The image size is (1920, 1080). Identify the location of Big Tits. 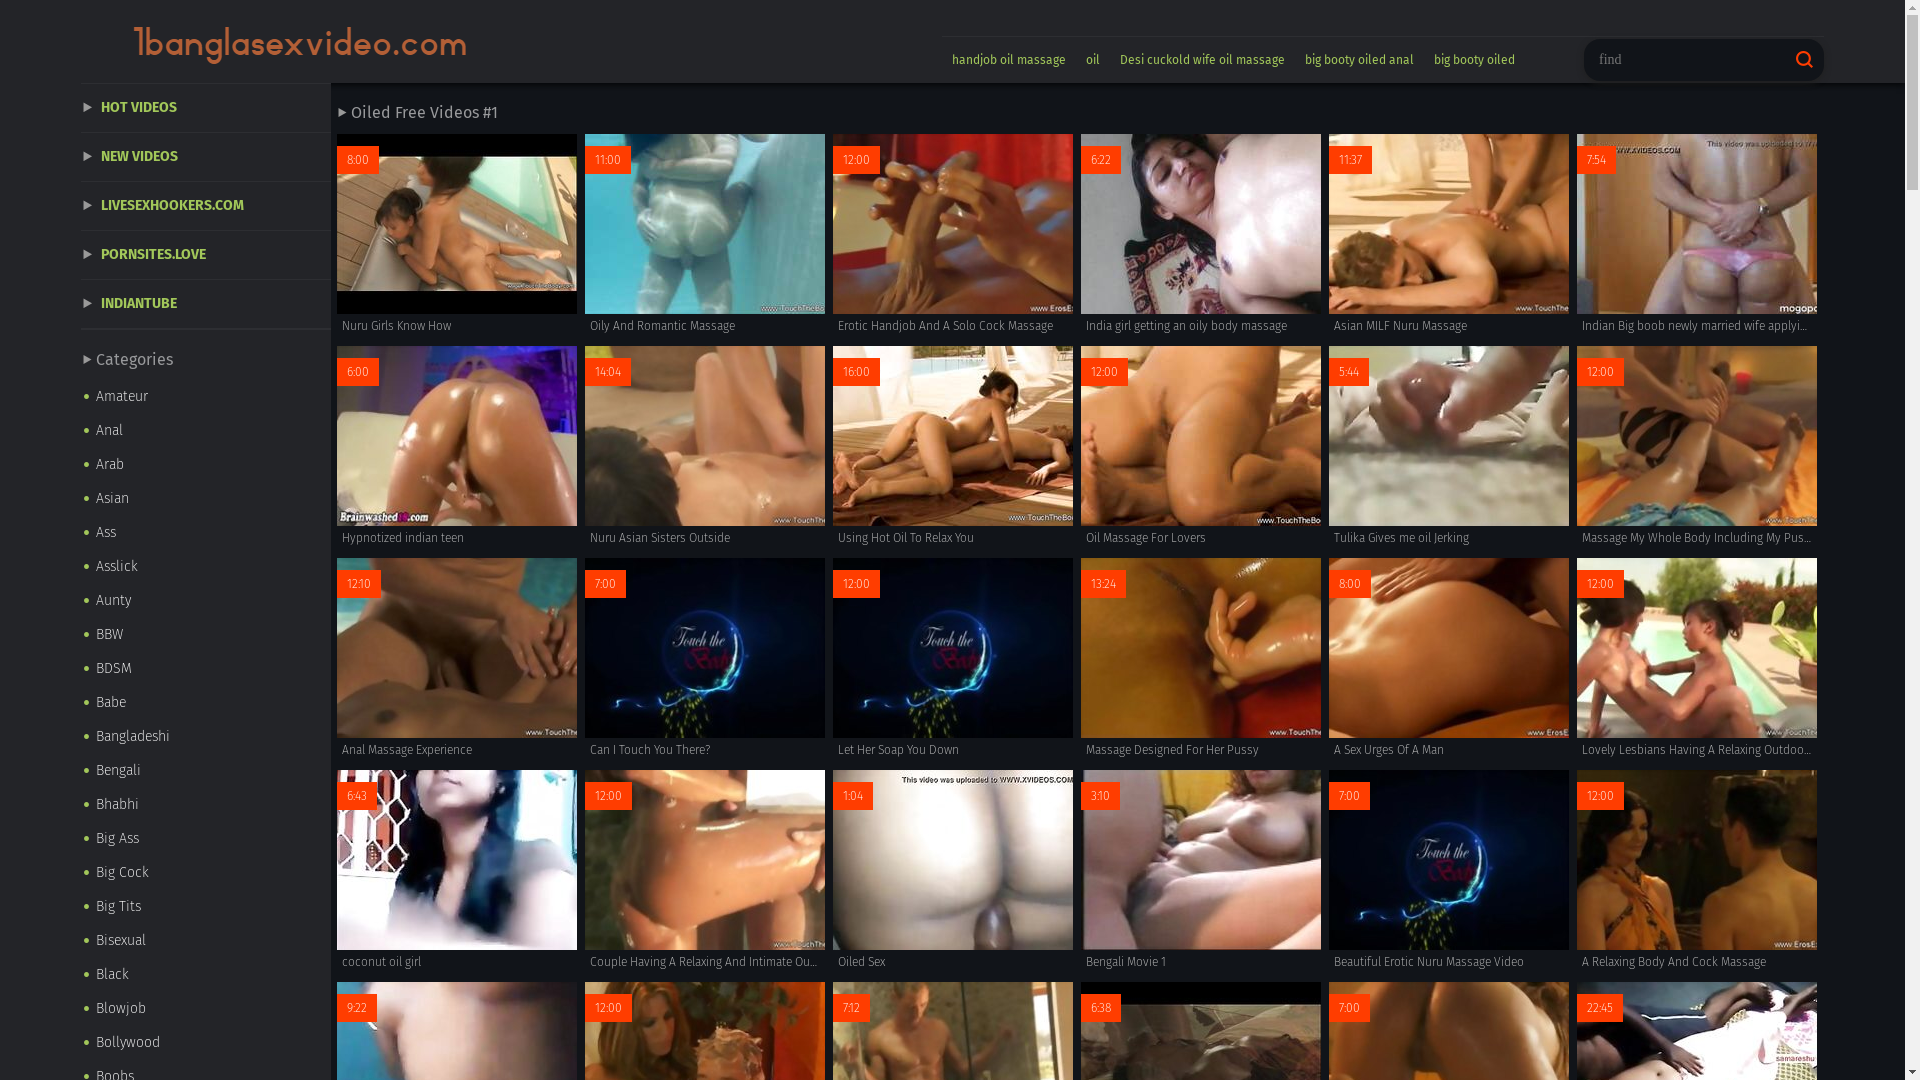
(206, 907).